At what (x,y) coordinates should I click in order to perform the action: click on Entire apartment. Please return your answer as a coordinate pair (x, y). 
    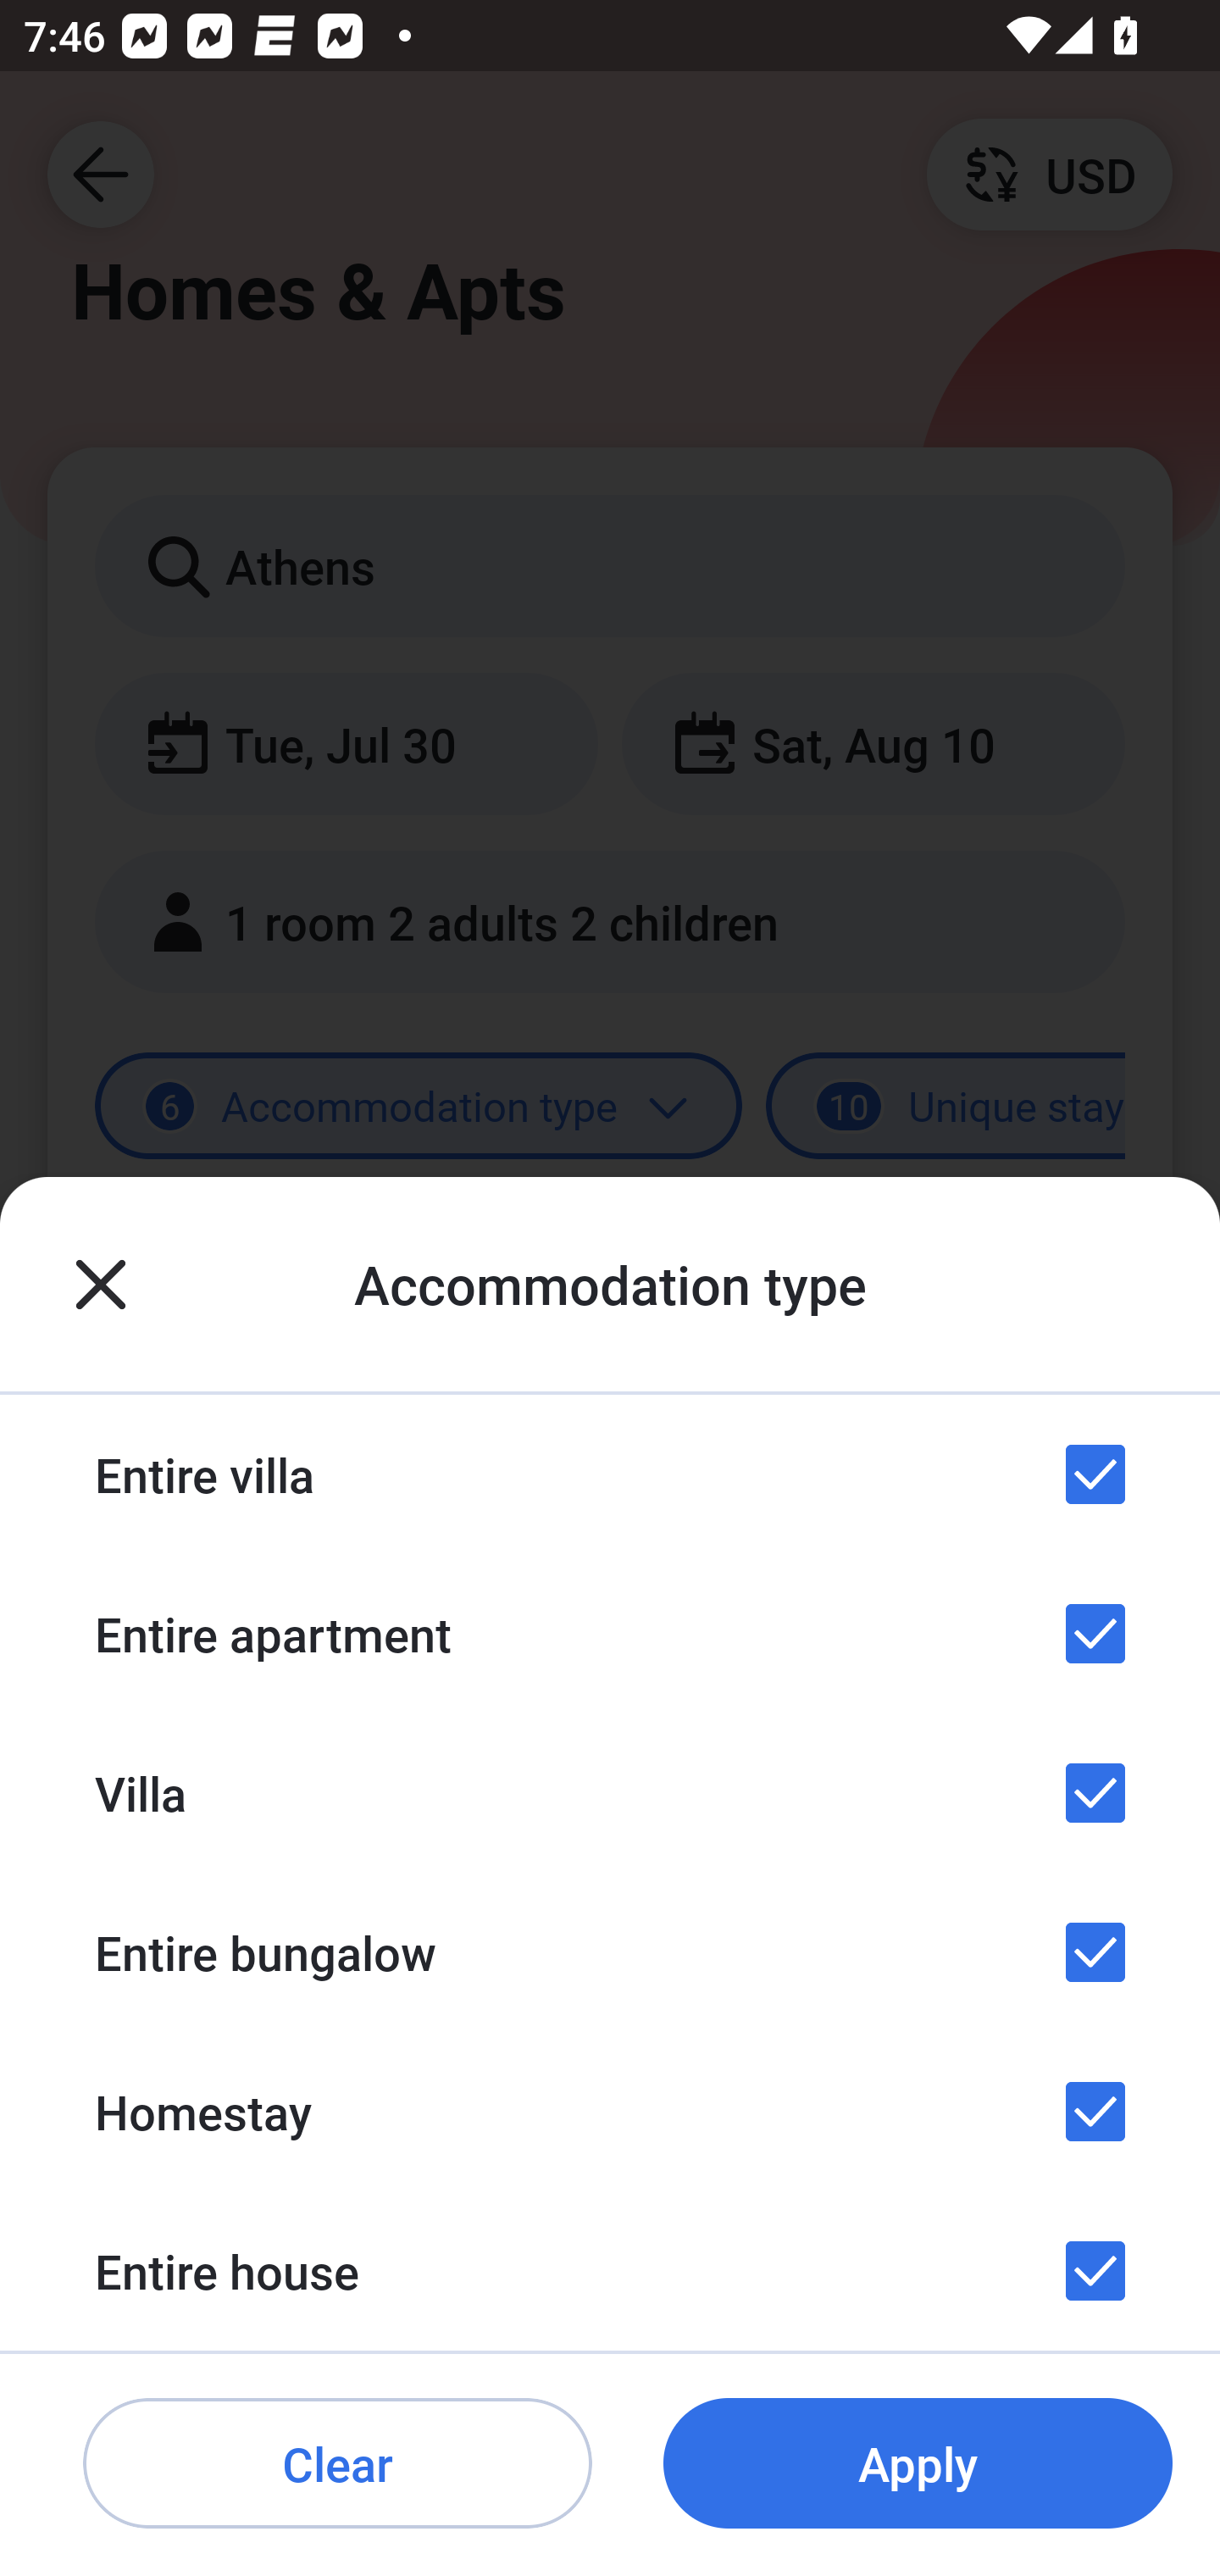
    Looking at the image, I should click on (610, 1634).